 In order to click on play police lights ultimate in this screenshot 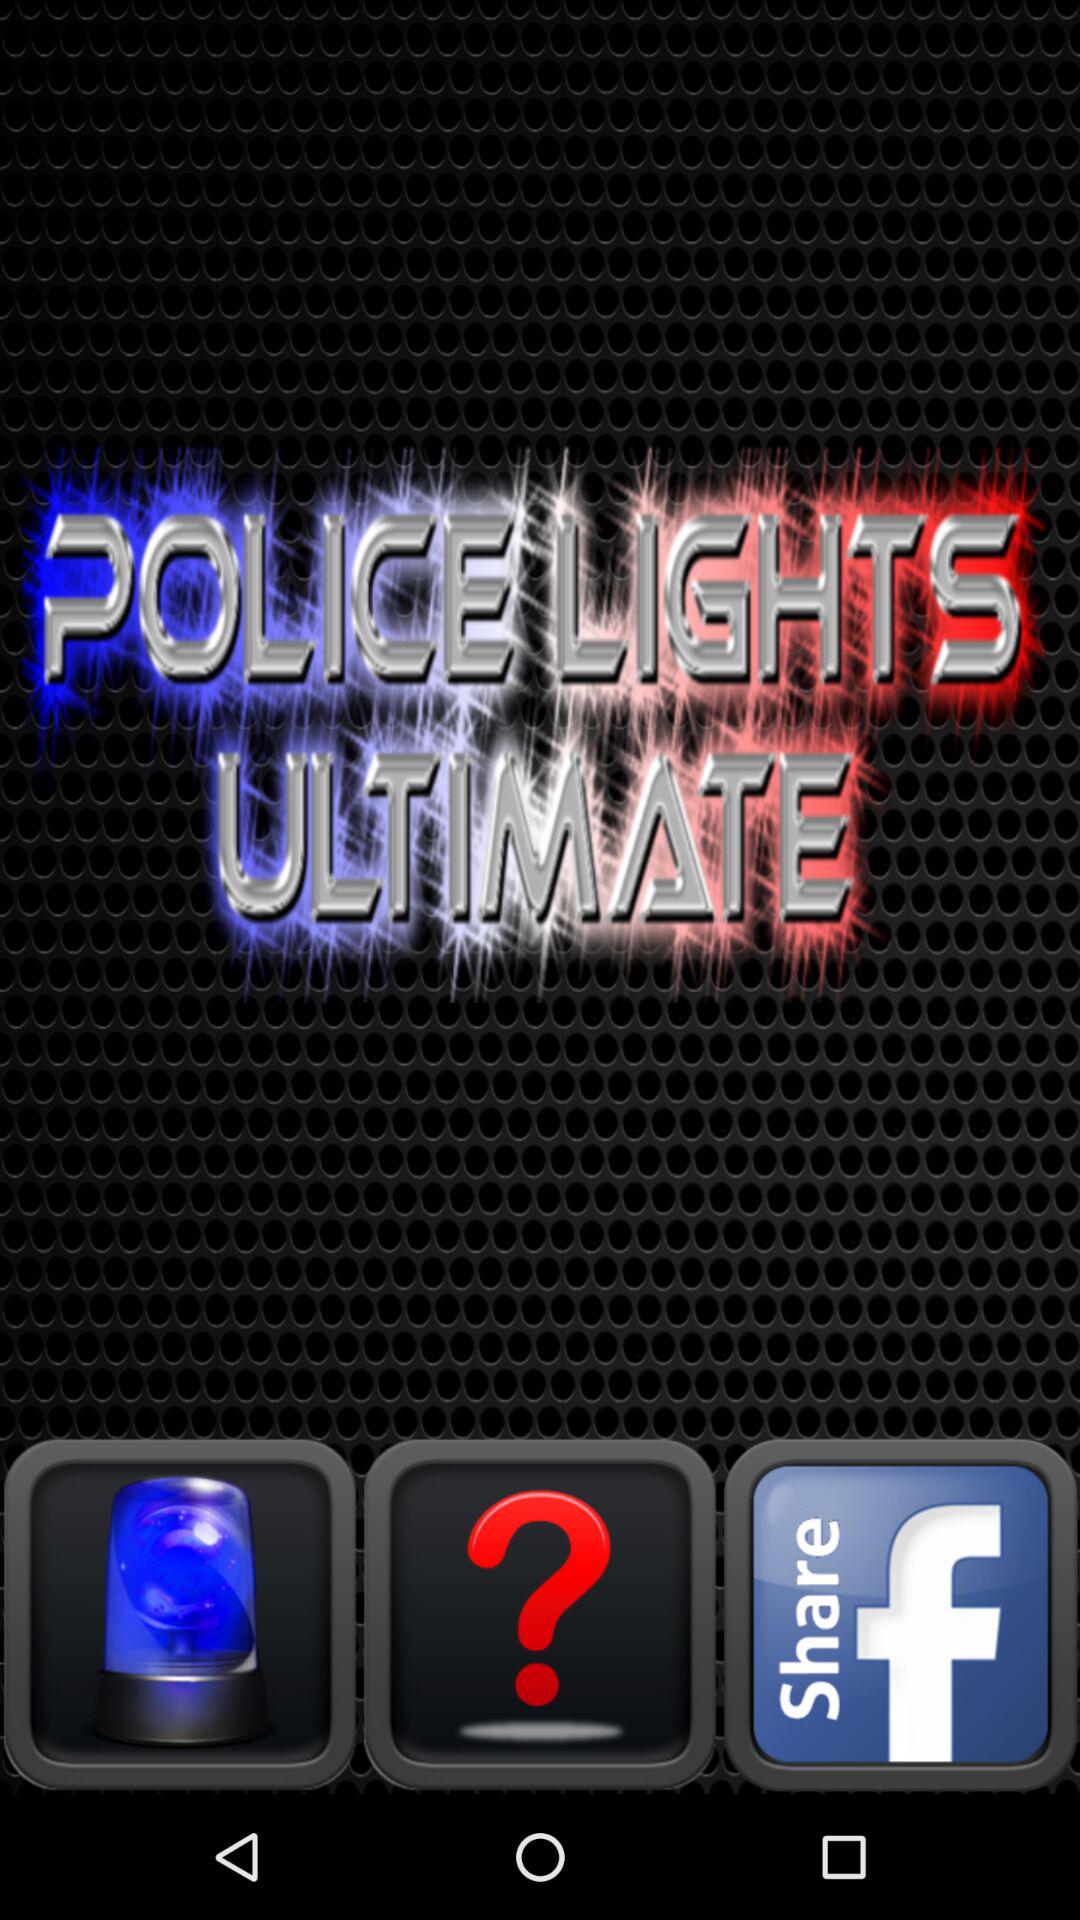, I will do `click(180, 1614)`.